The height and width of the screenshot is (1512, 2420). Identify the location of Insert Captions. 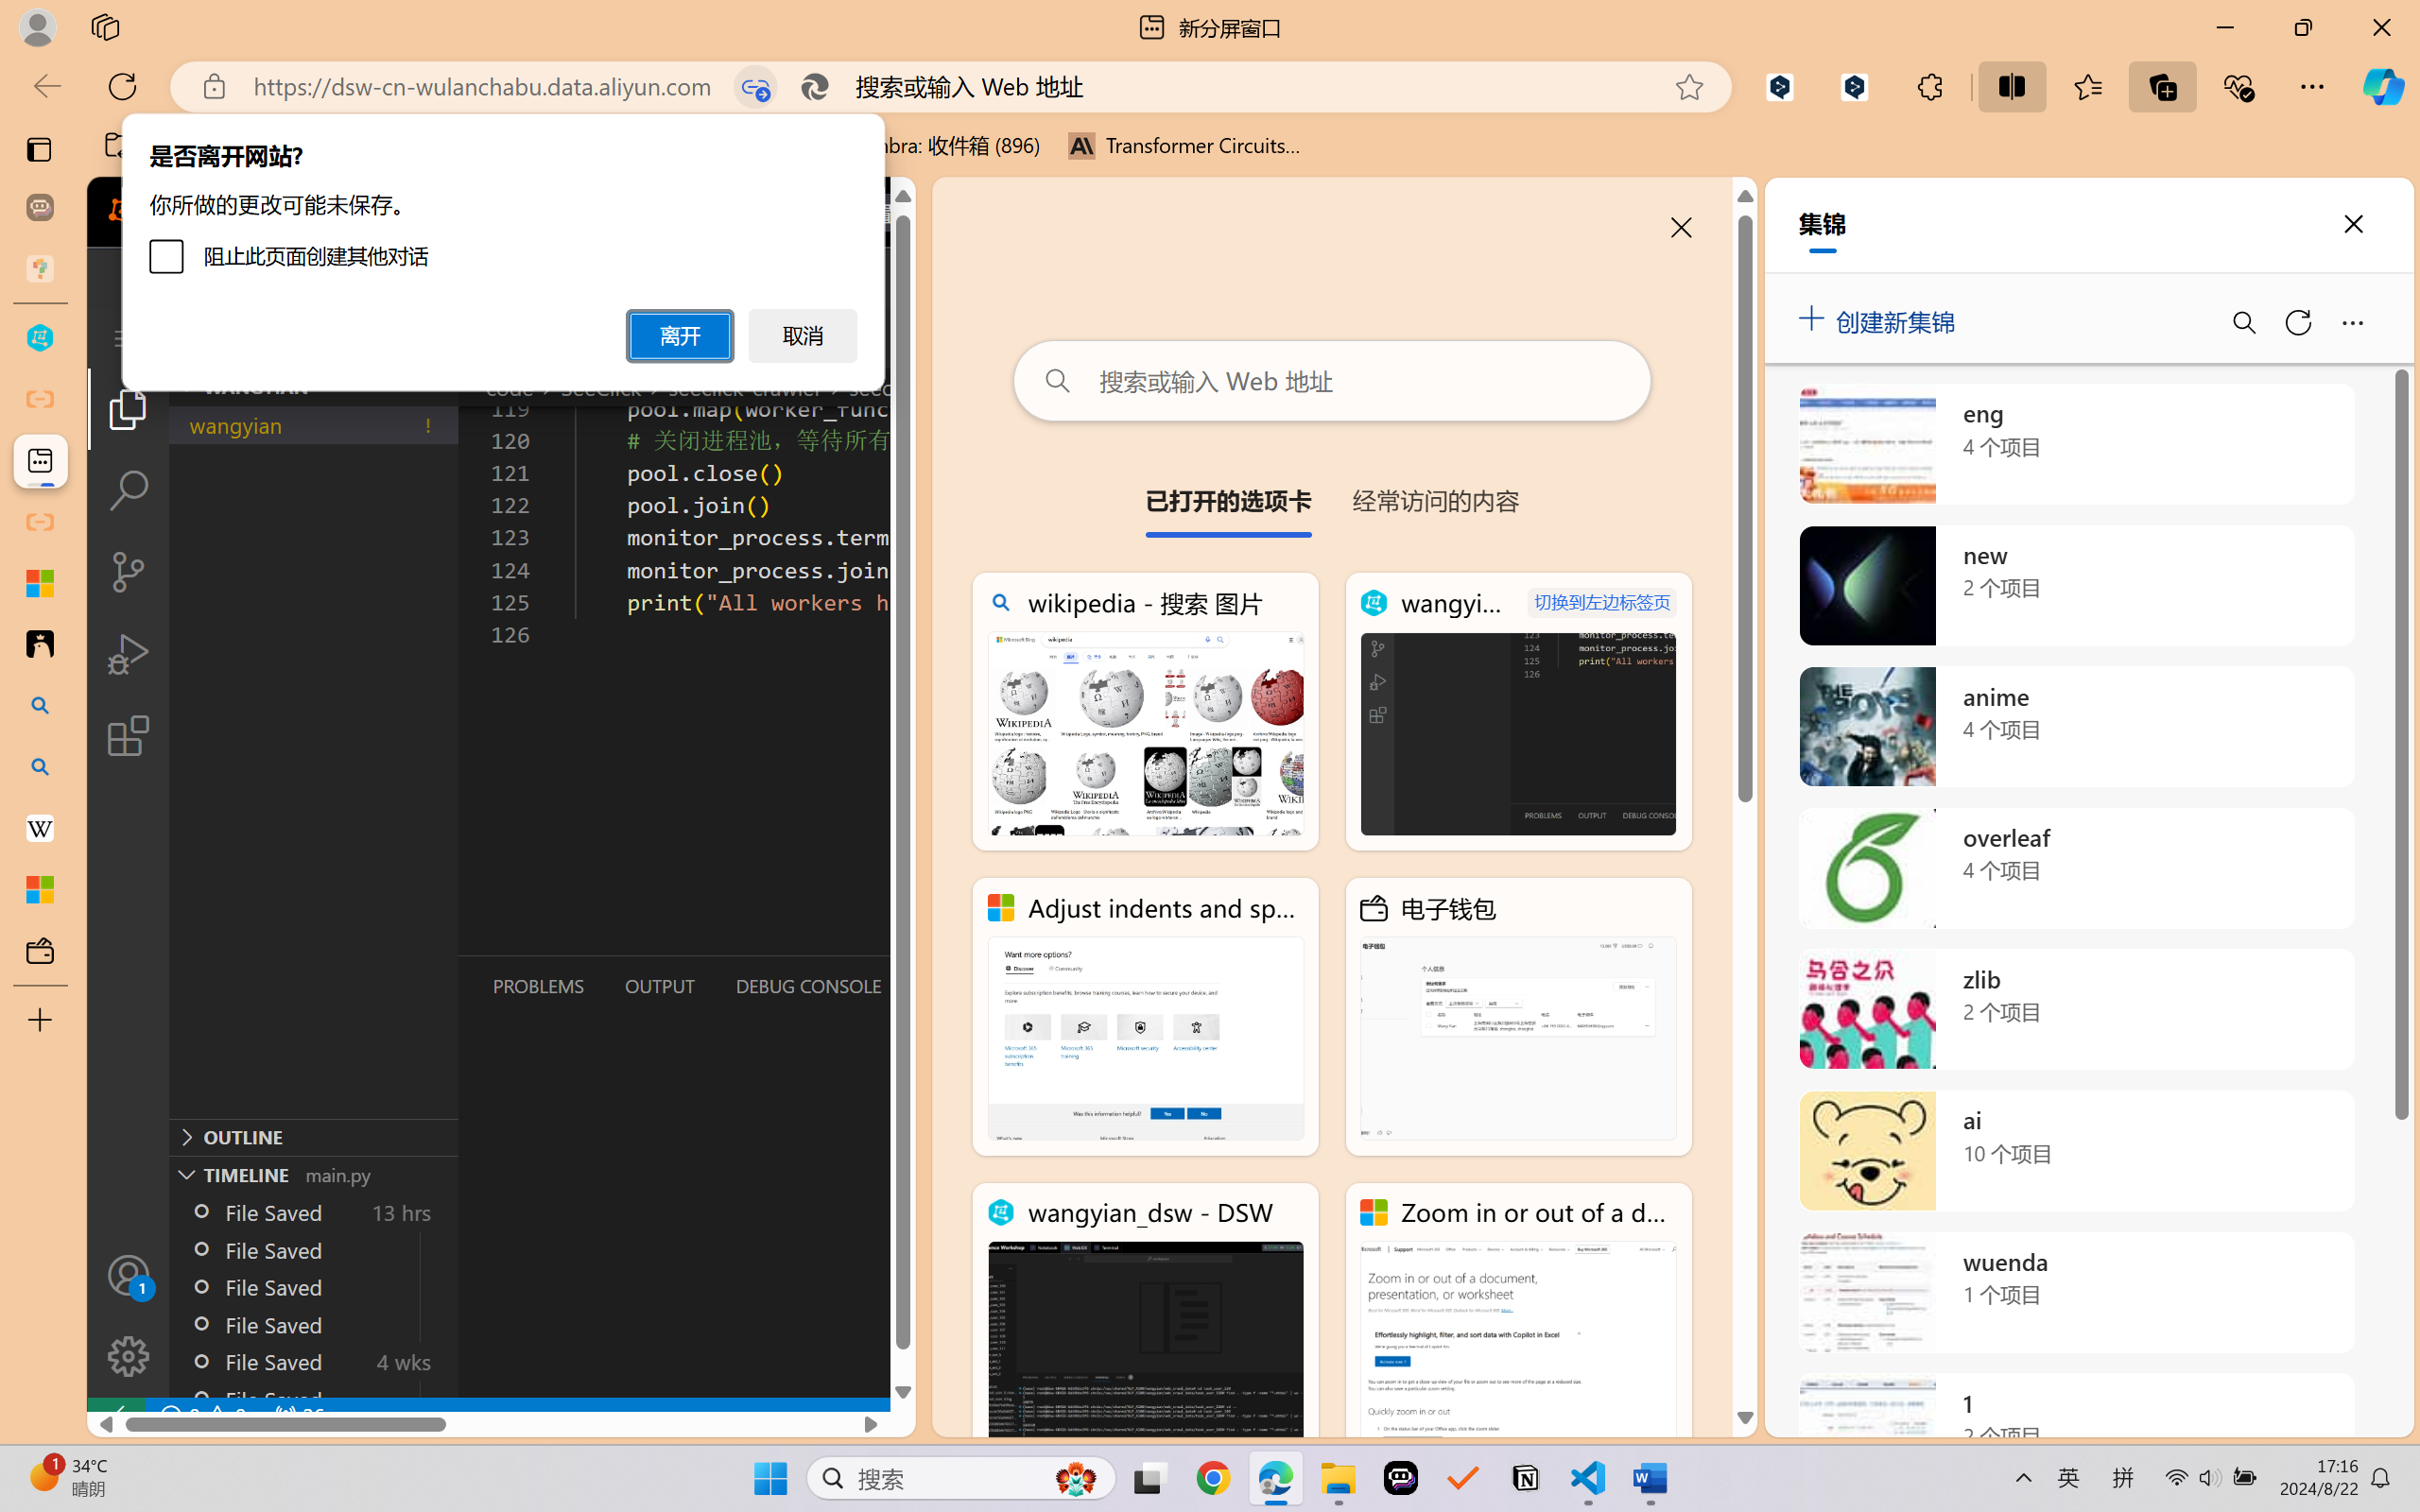
(934, 90).